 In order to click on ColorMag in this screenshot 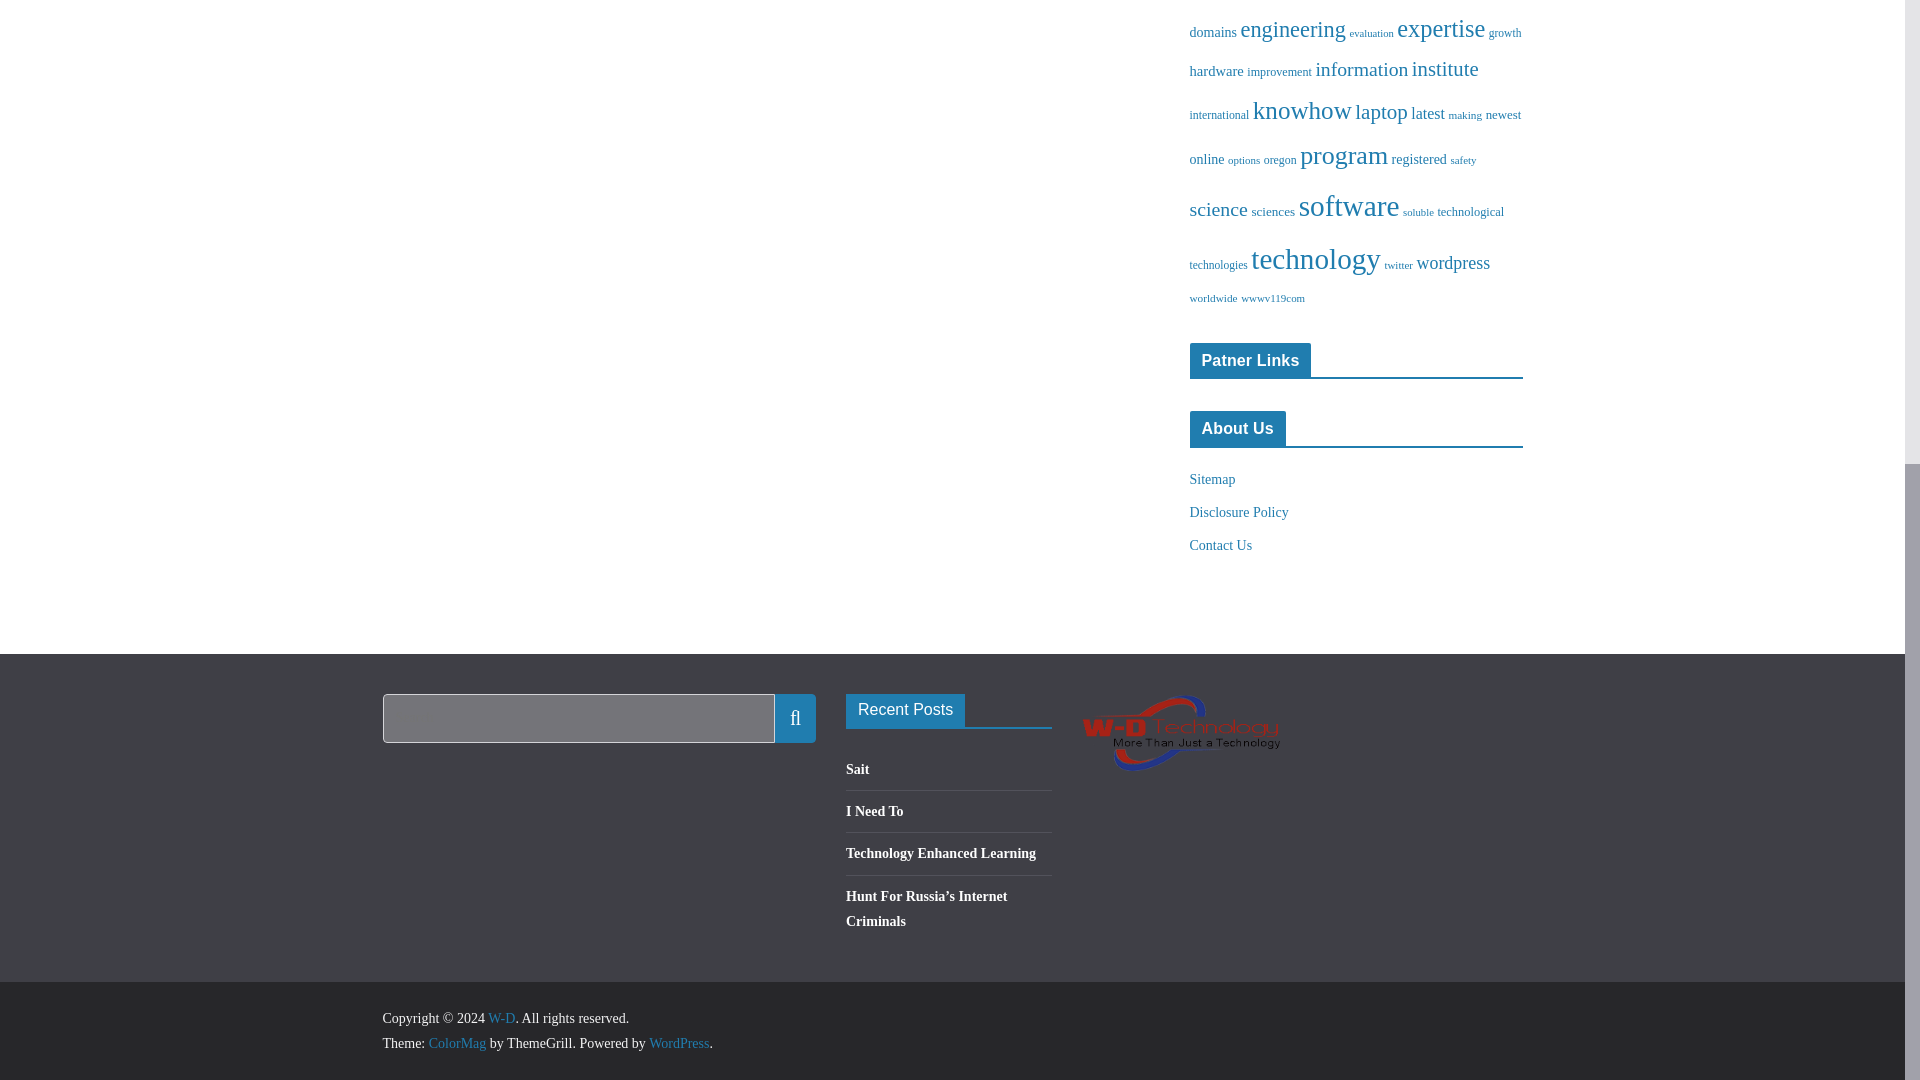, I will do `click(458, 1042)`.